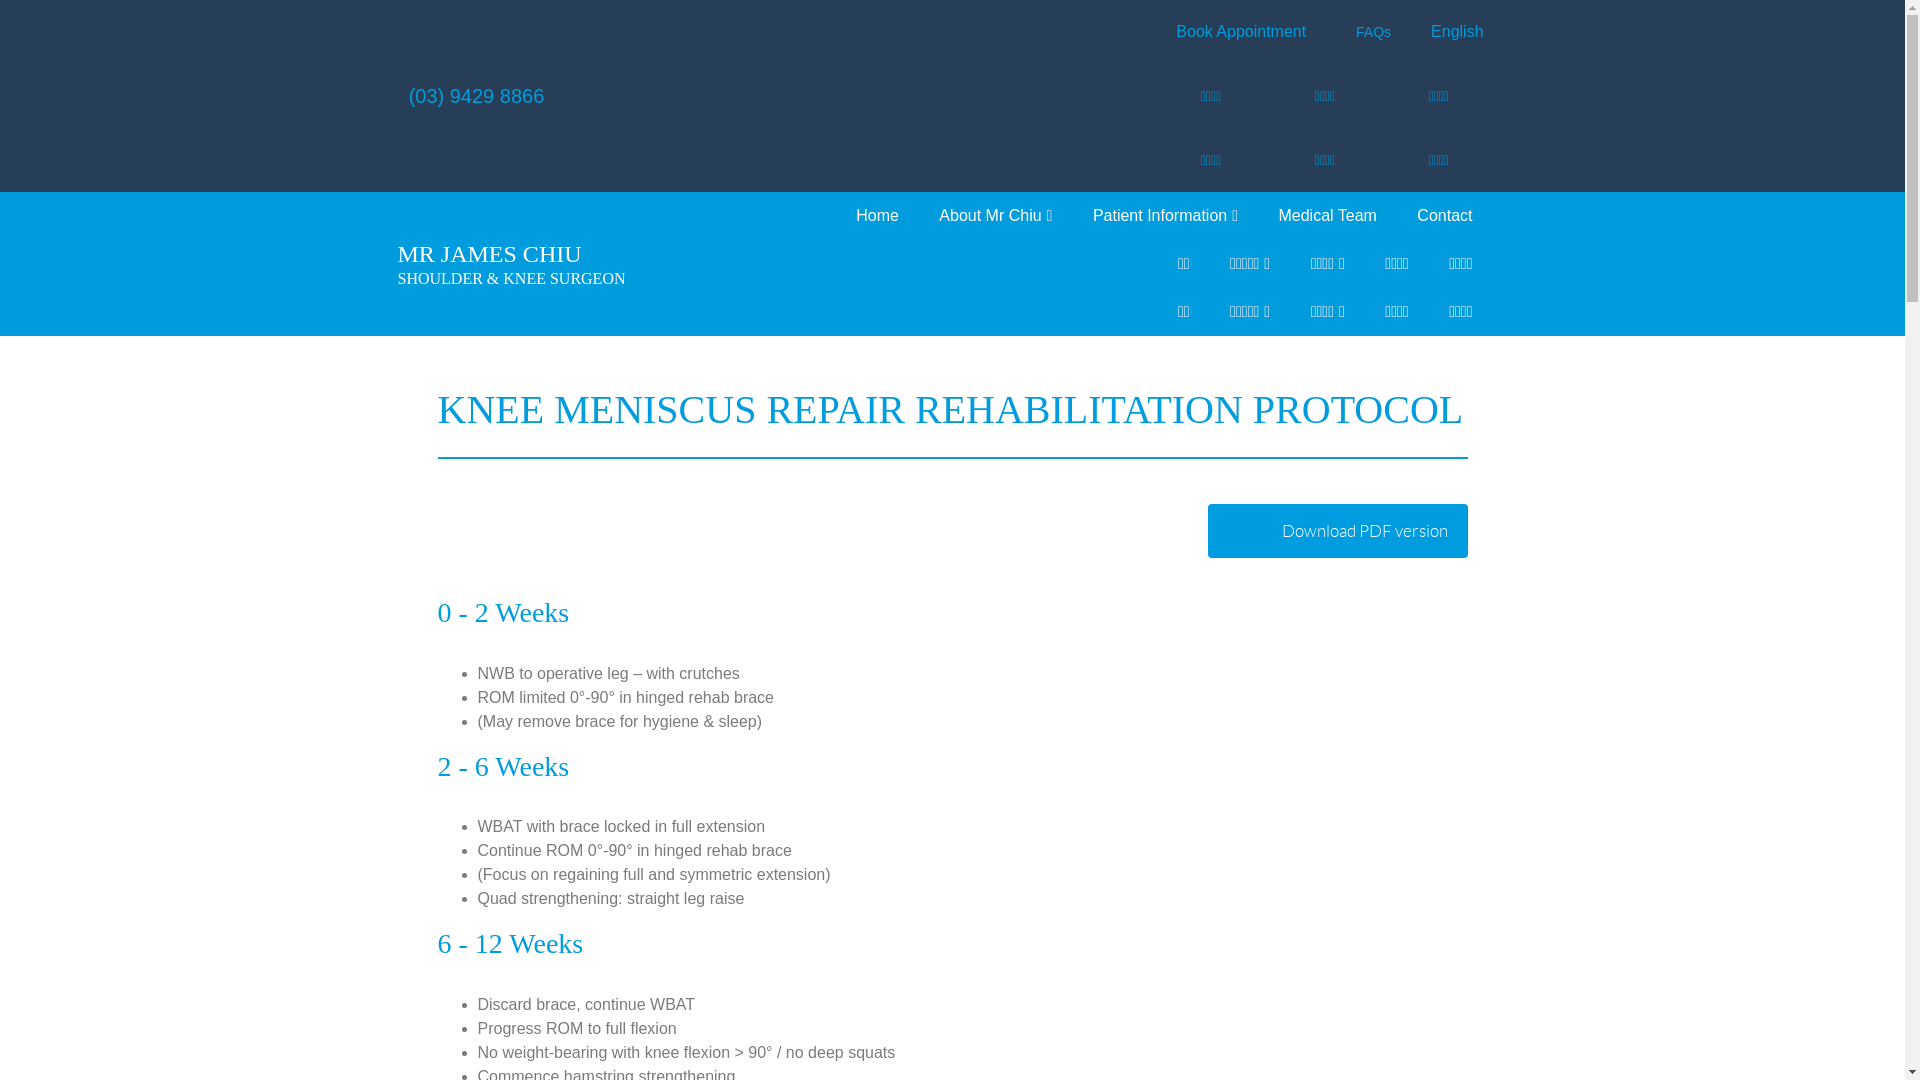  I want to click on About Mr Chiu, so click(996, 216).